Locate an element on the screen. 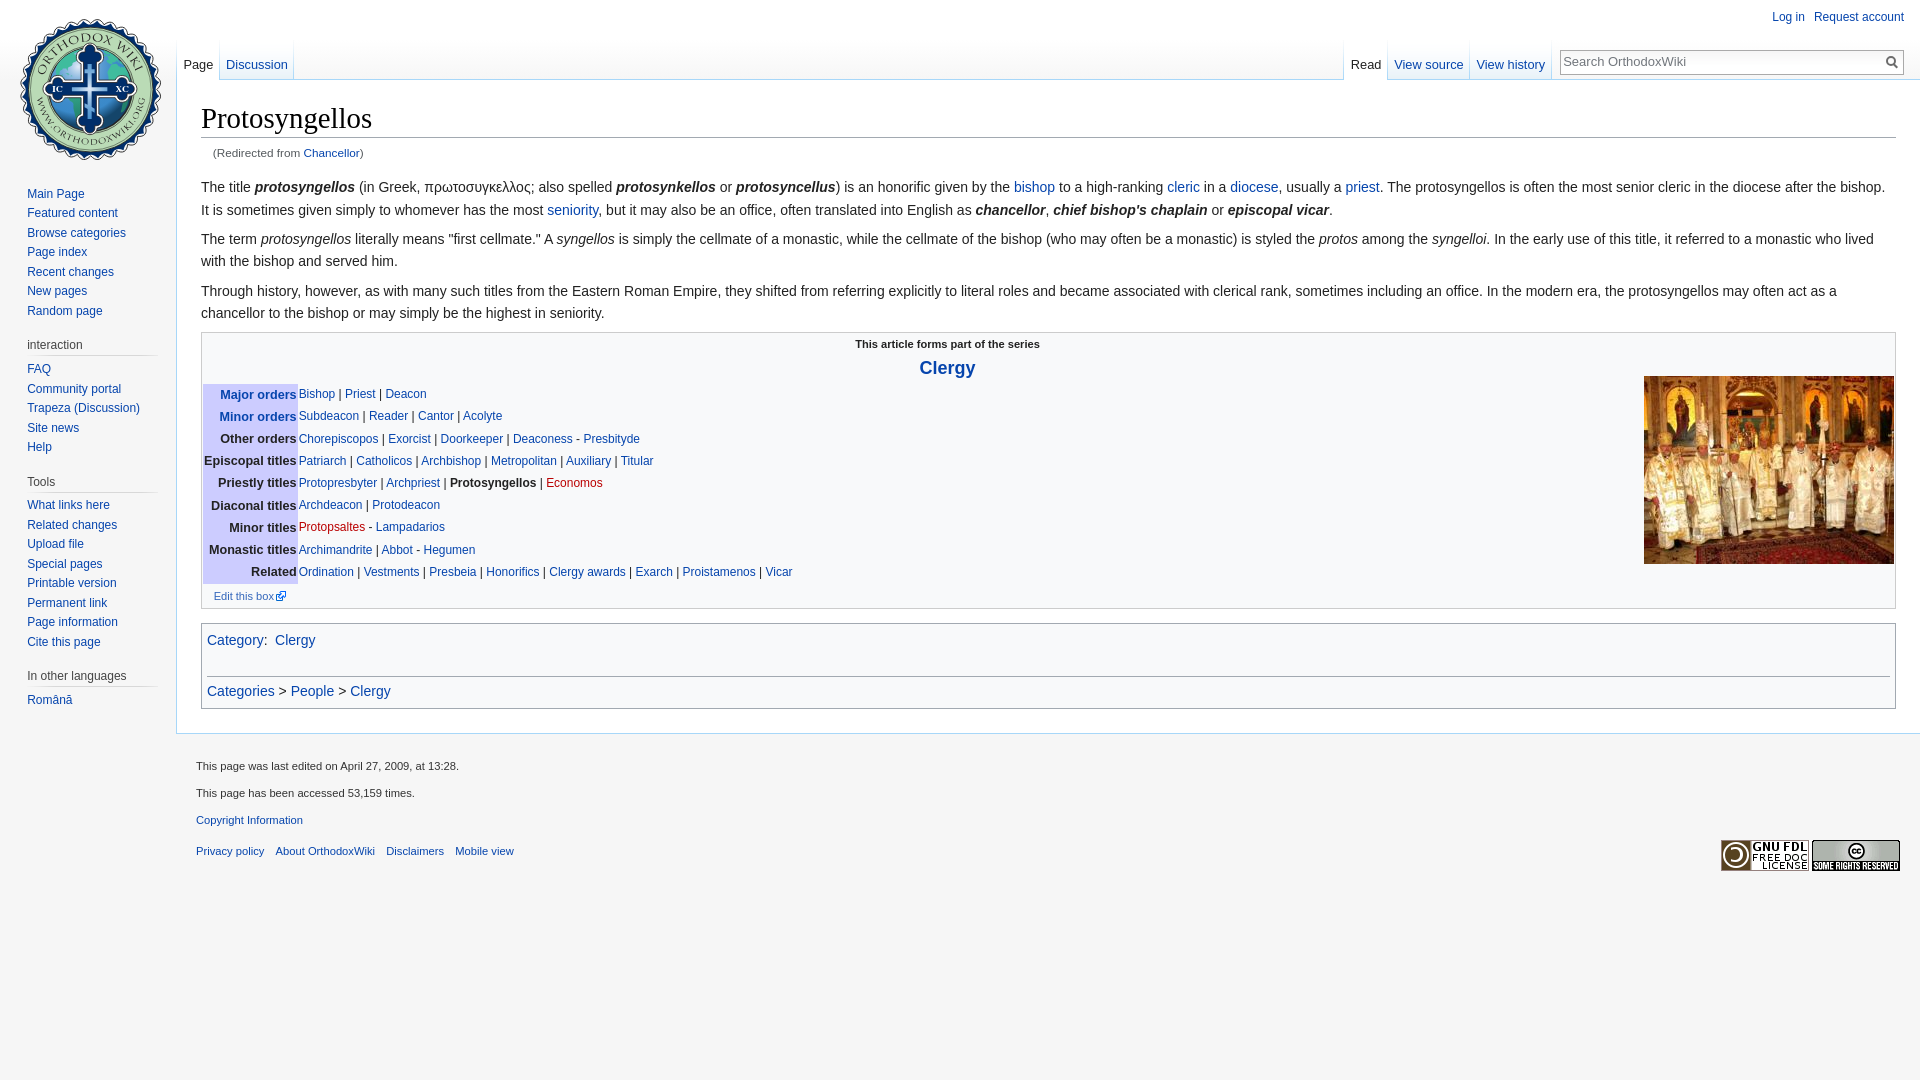  Presbeia is located at coordinates (572, 210).